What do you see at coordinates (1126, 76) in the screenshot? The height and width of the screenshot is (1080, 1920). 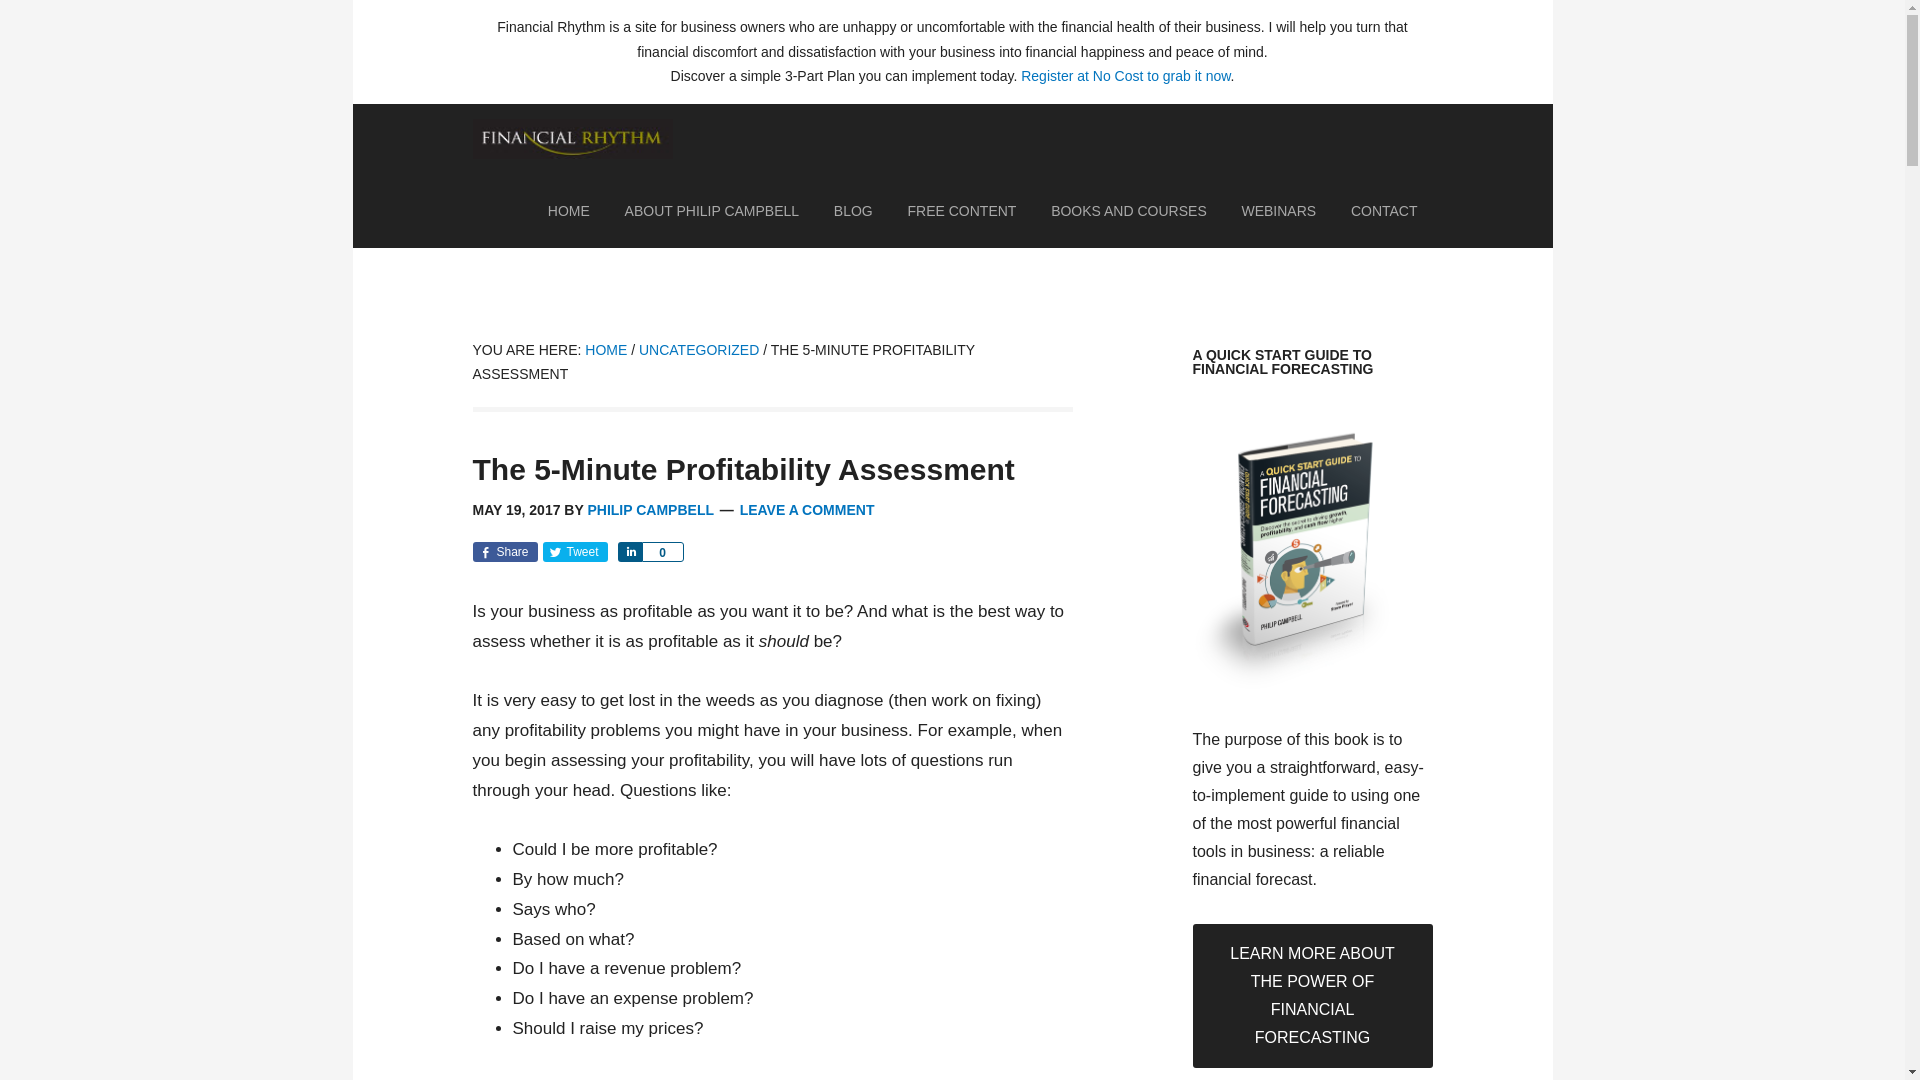 I see `Register at No Cost to grab it now` at bounding box center [1126, 76].